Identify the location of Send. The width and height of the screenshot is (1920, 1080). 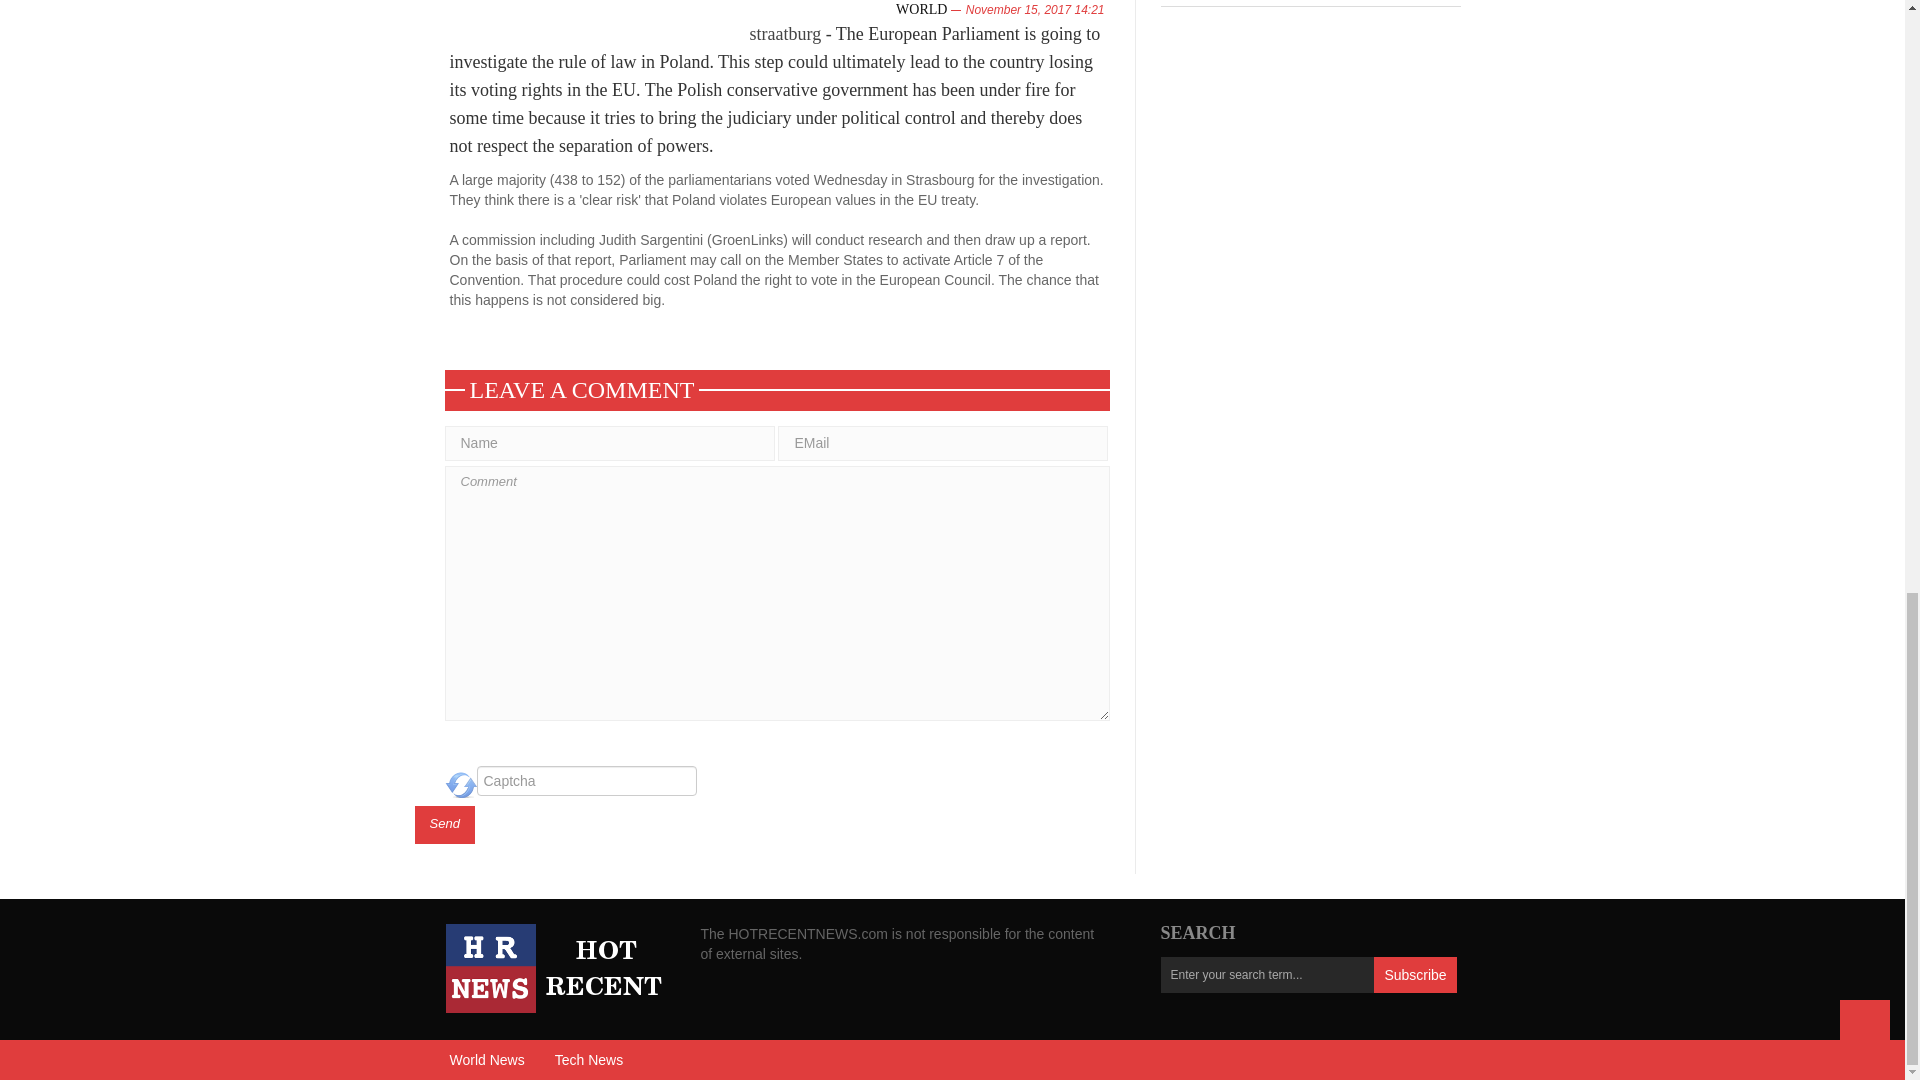
(444, 824).